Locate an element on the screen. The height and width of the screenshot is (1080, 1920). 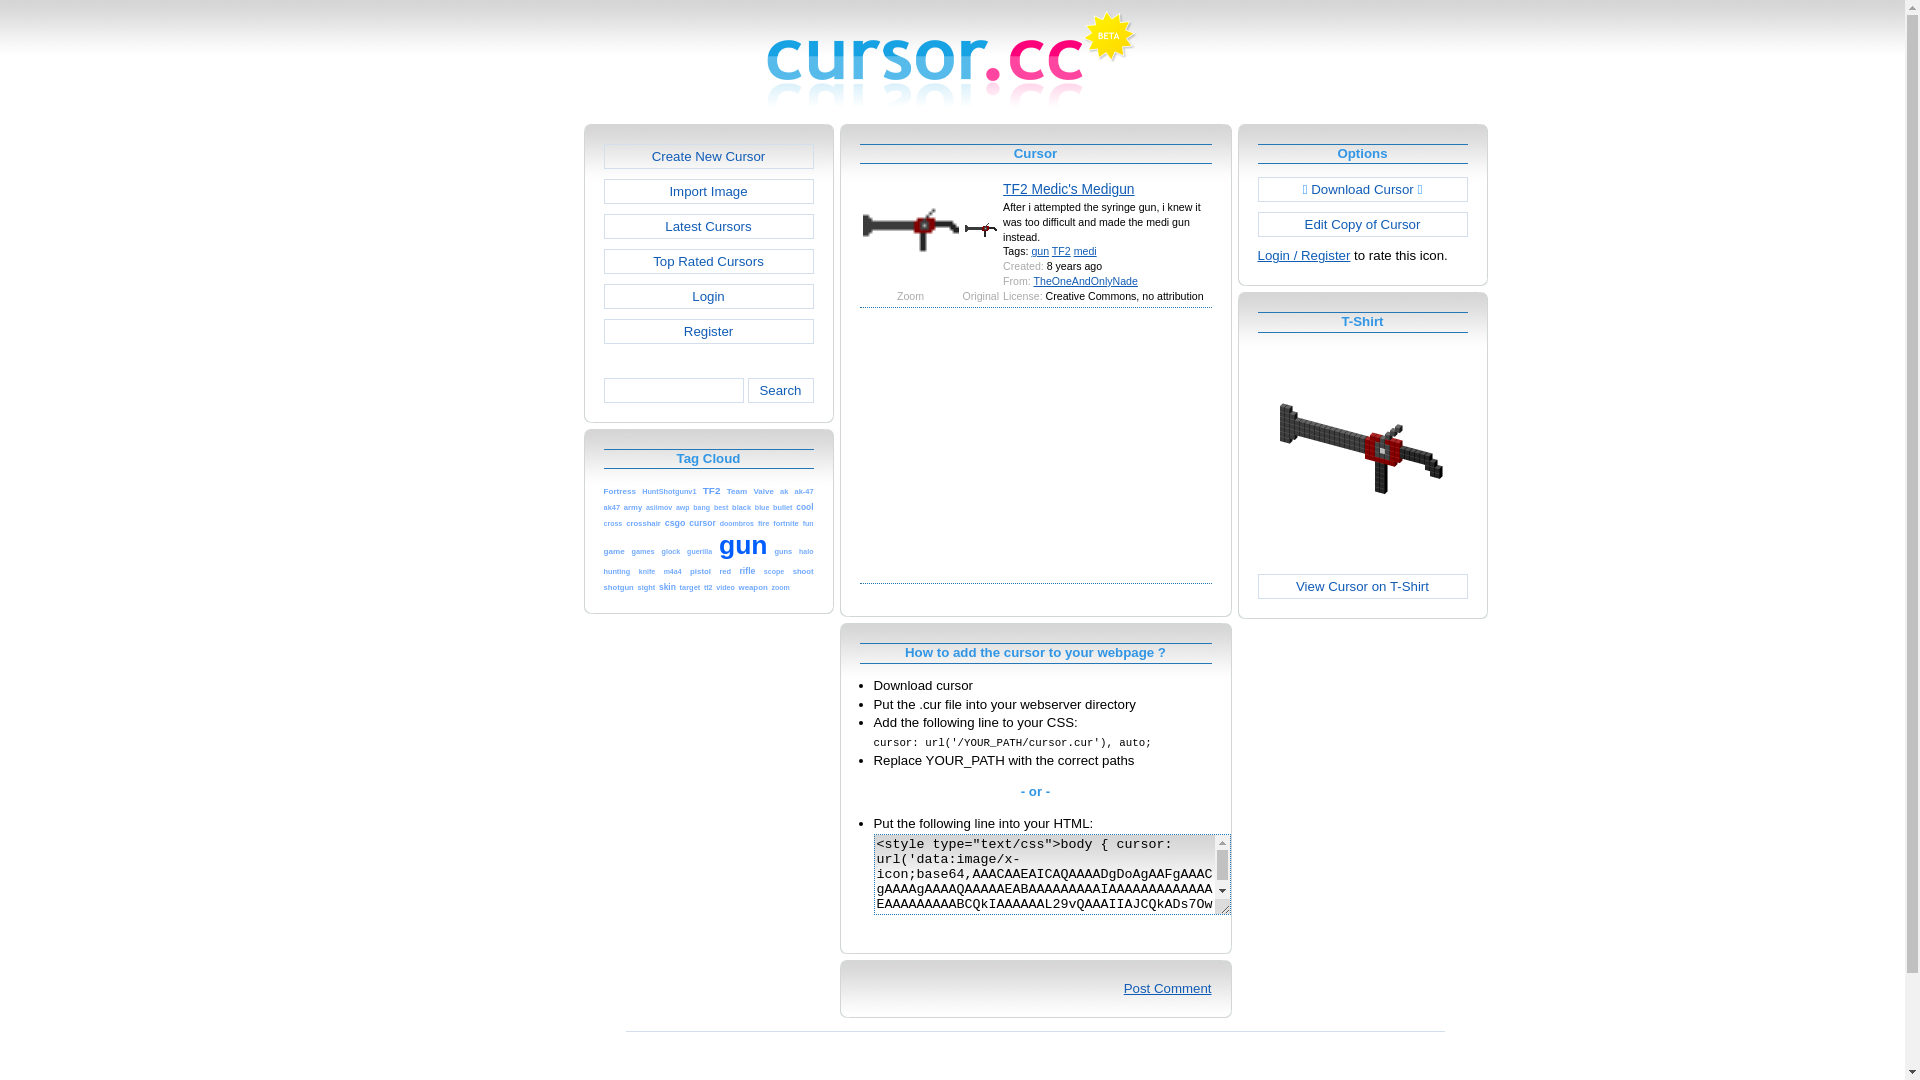
ak-47 is located at coordinates (804, 490).